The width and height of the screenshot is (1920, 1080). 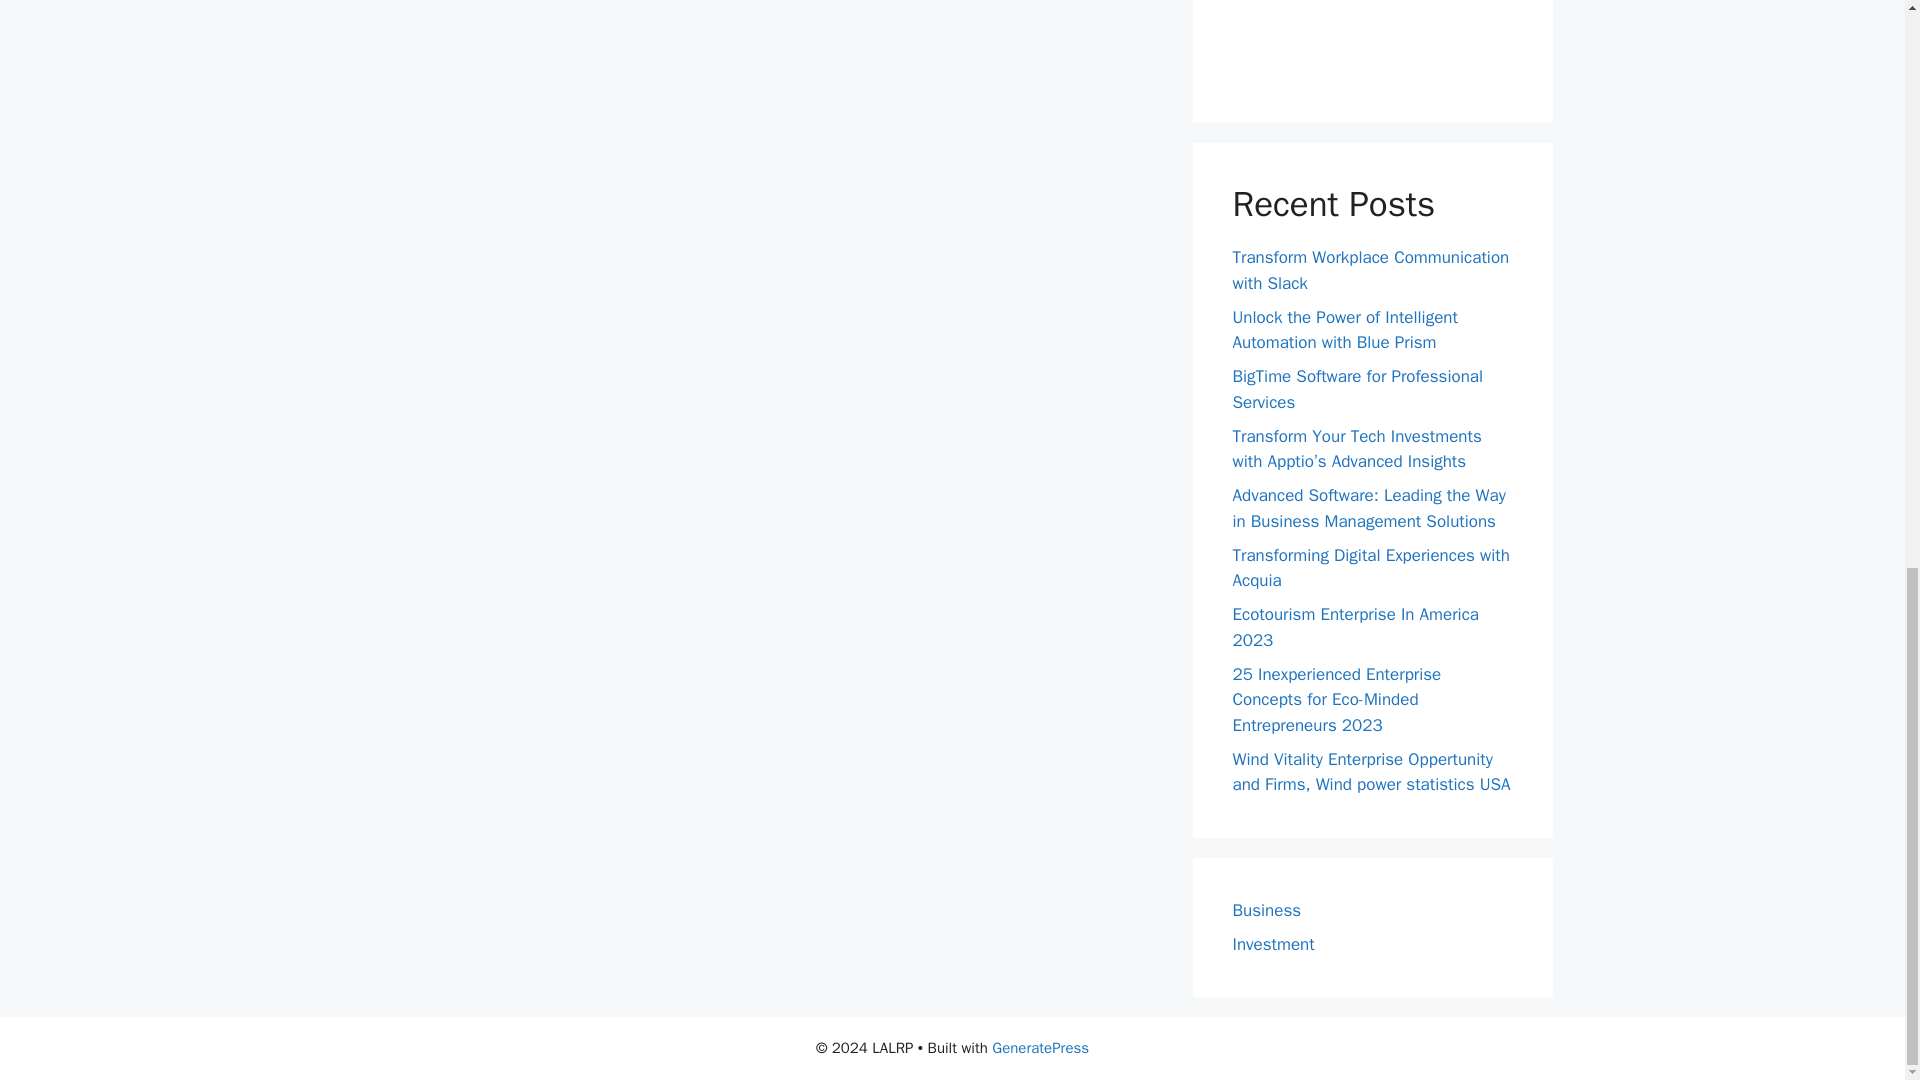 What do you see at coordinates (1370, 270) in the screenshot?
I see `Transform Workplace Communication with Slack` at bounding box center [1370, 270].